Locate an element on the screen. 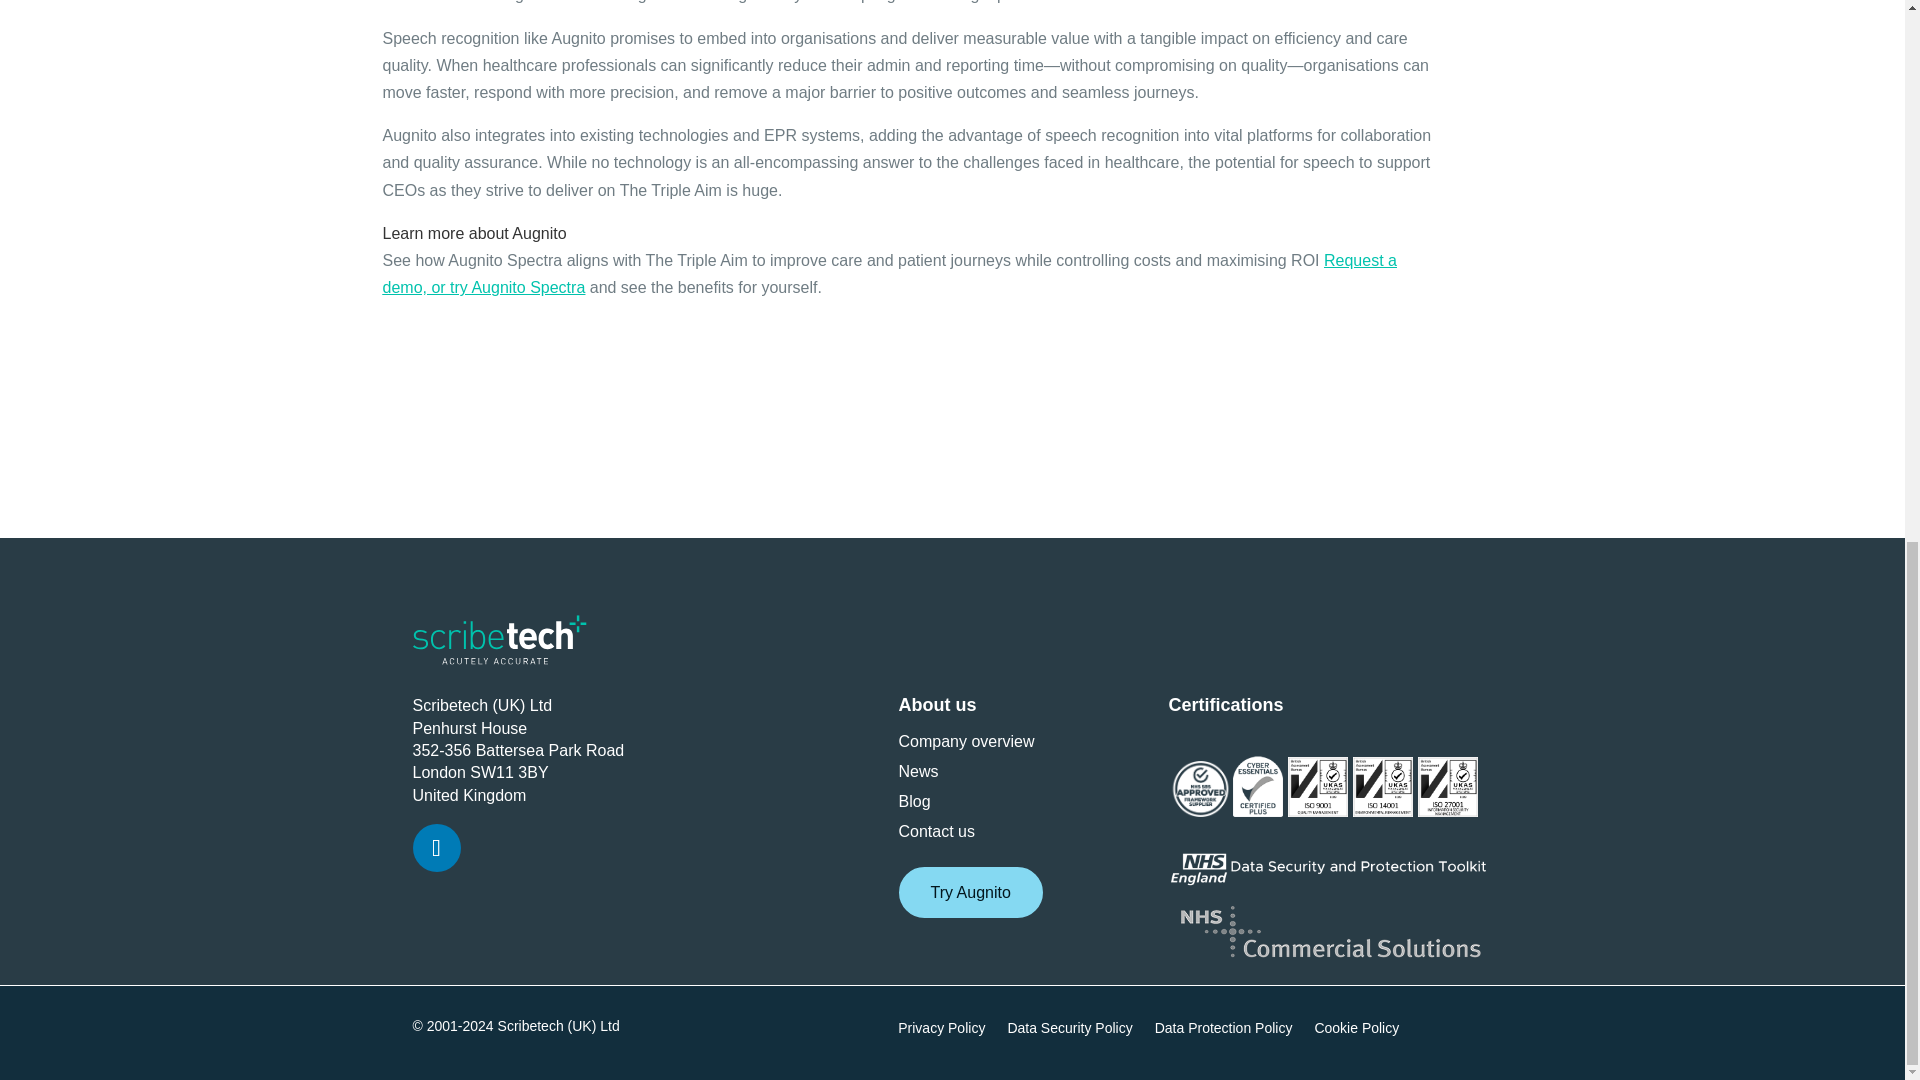 This screenshot has height=1080, width=1920. Untitled-5 is located at coordinates (1200, 788).